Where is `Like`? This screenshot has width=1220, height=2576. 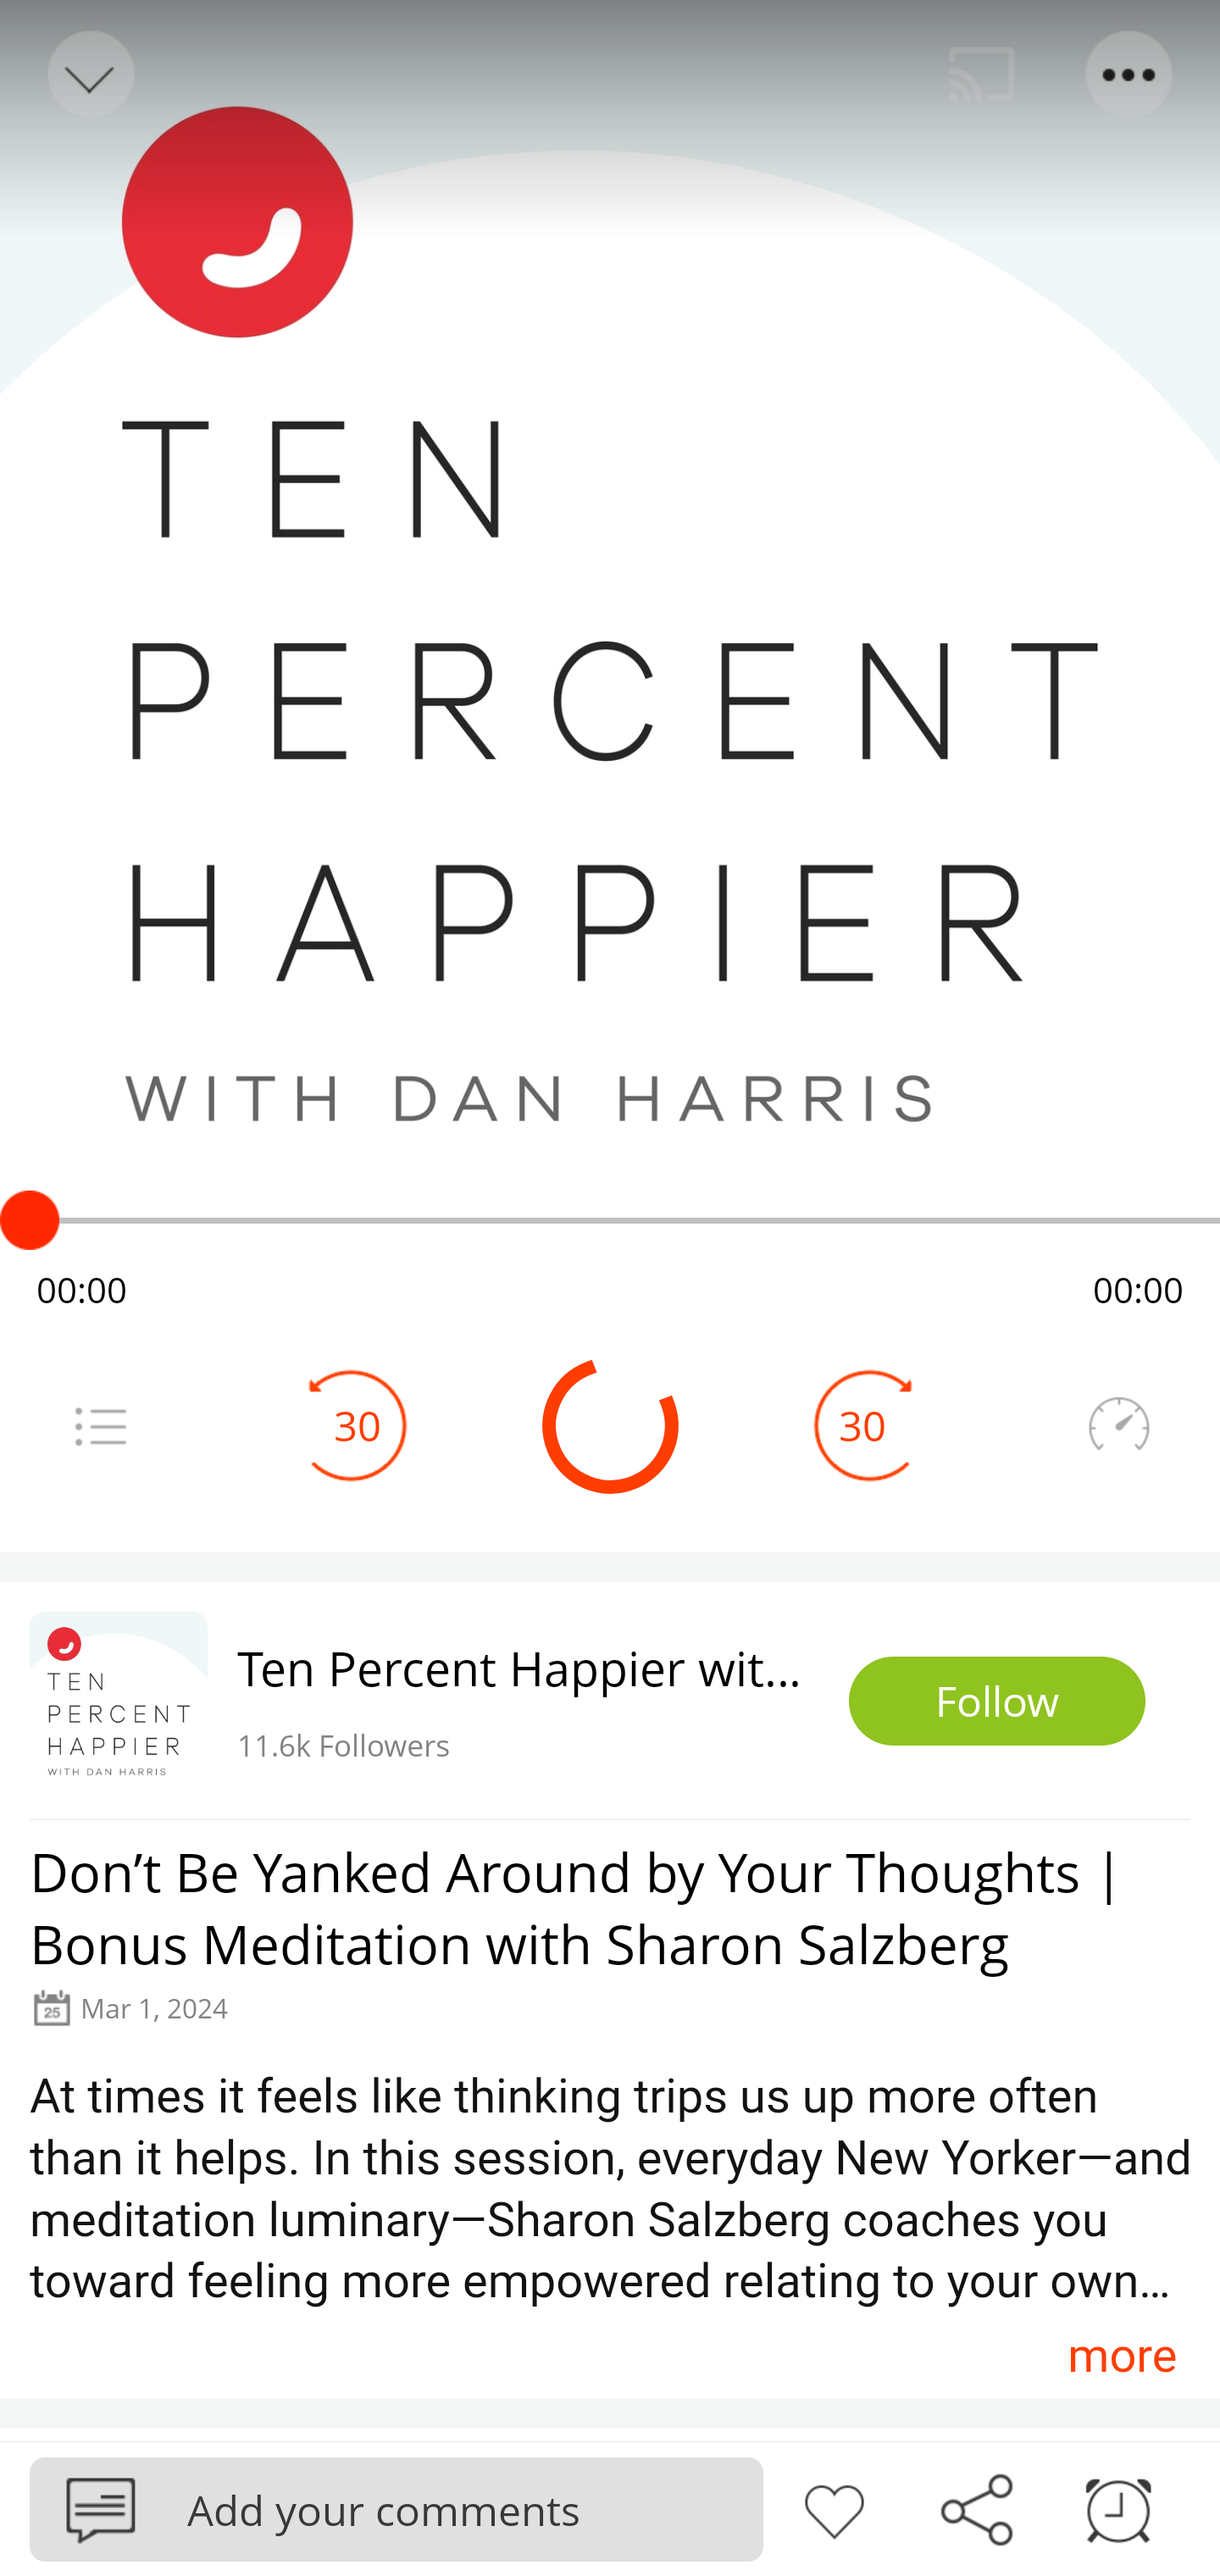 Like is located at coordinates (834, 2507).